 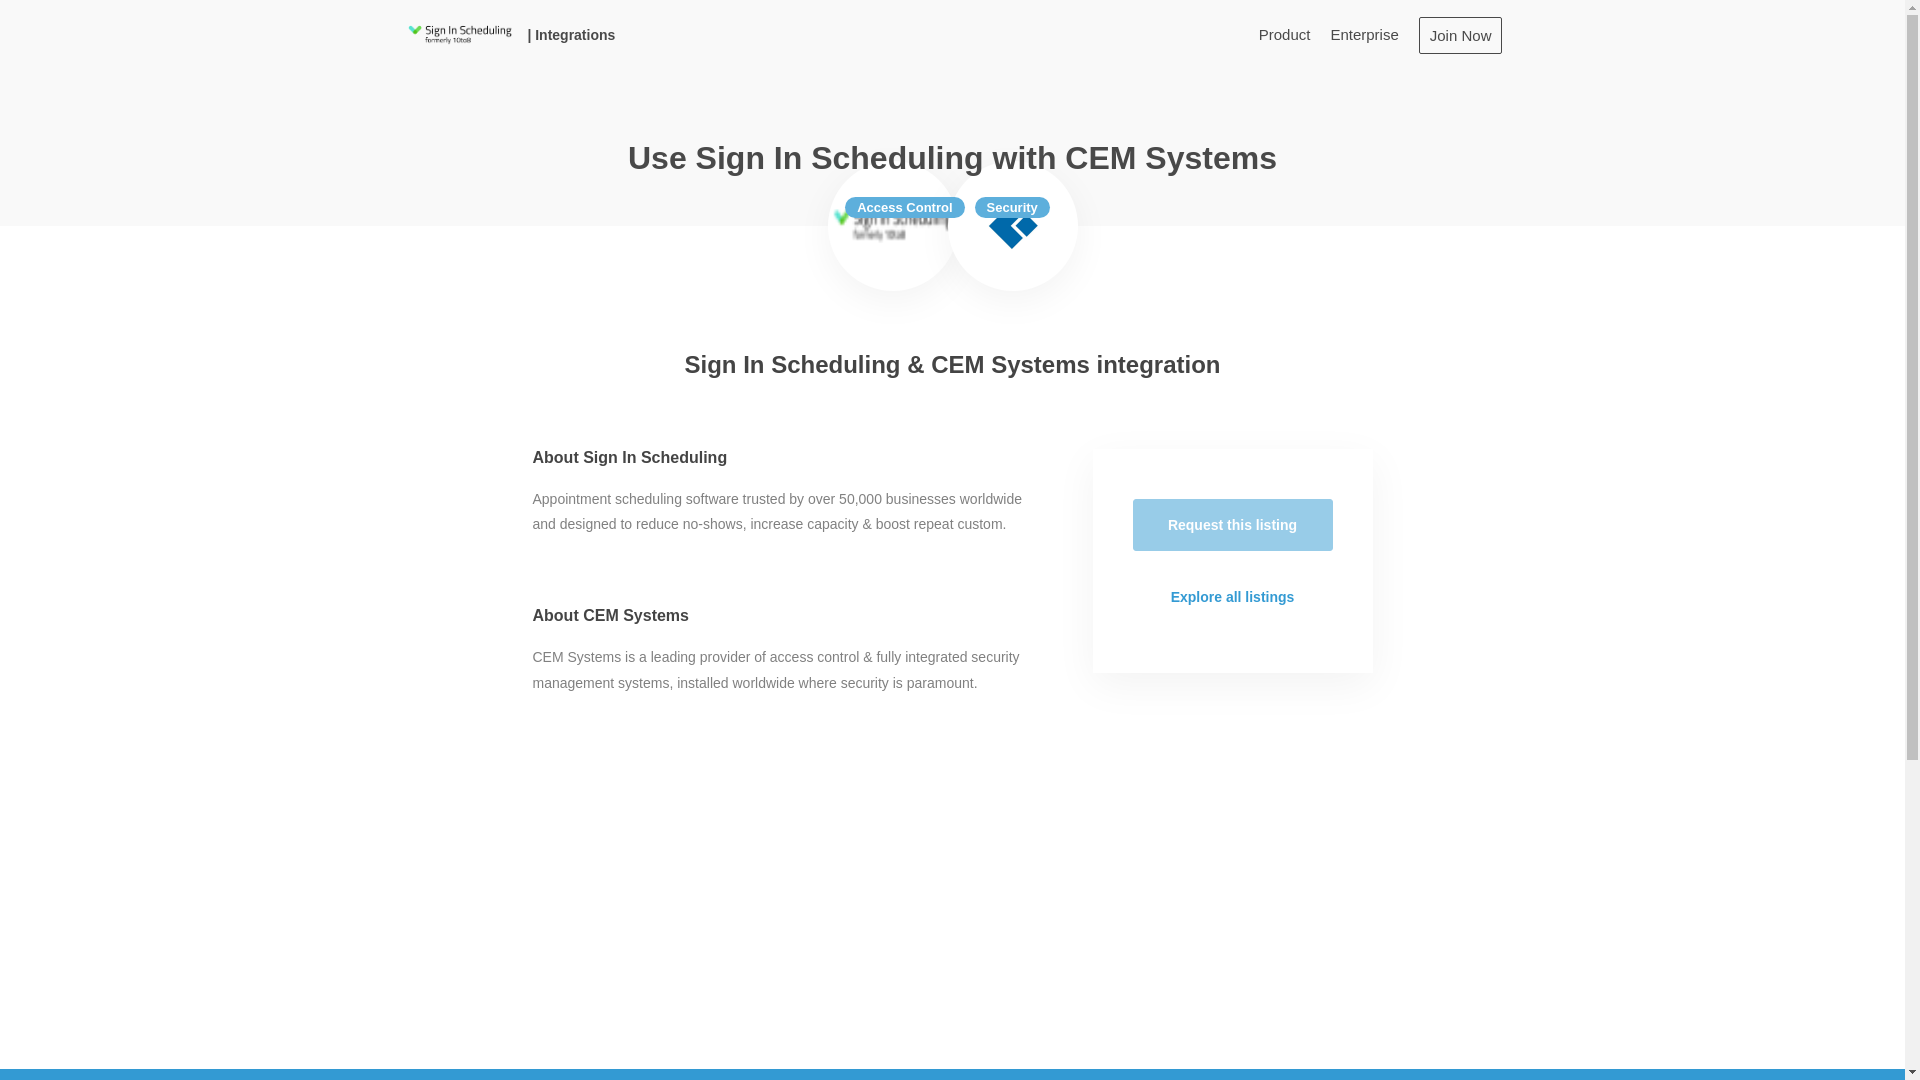 I want to click on Enterprise, so click(x=1364, y=34).